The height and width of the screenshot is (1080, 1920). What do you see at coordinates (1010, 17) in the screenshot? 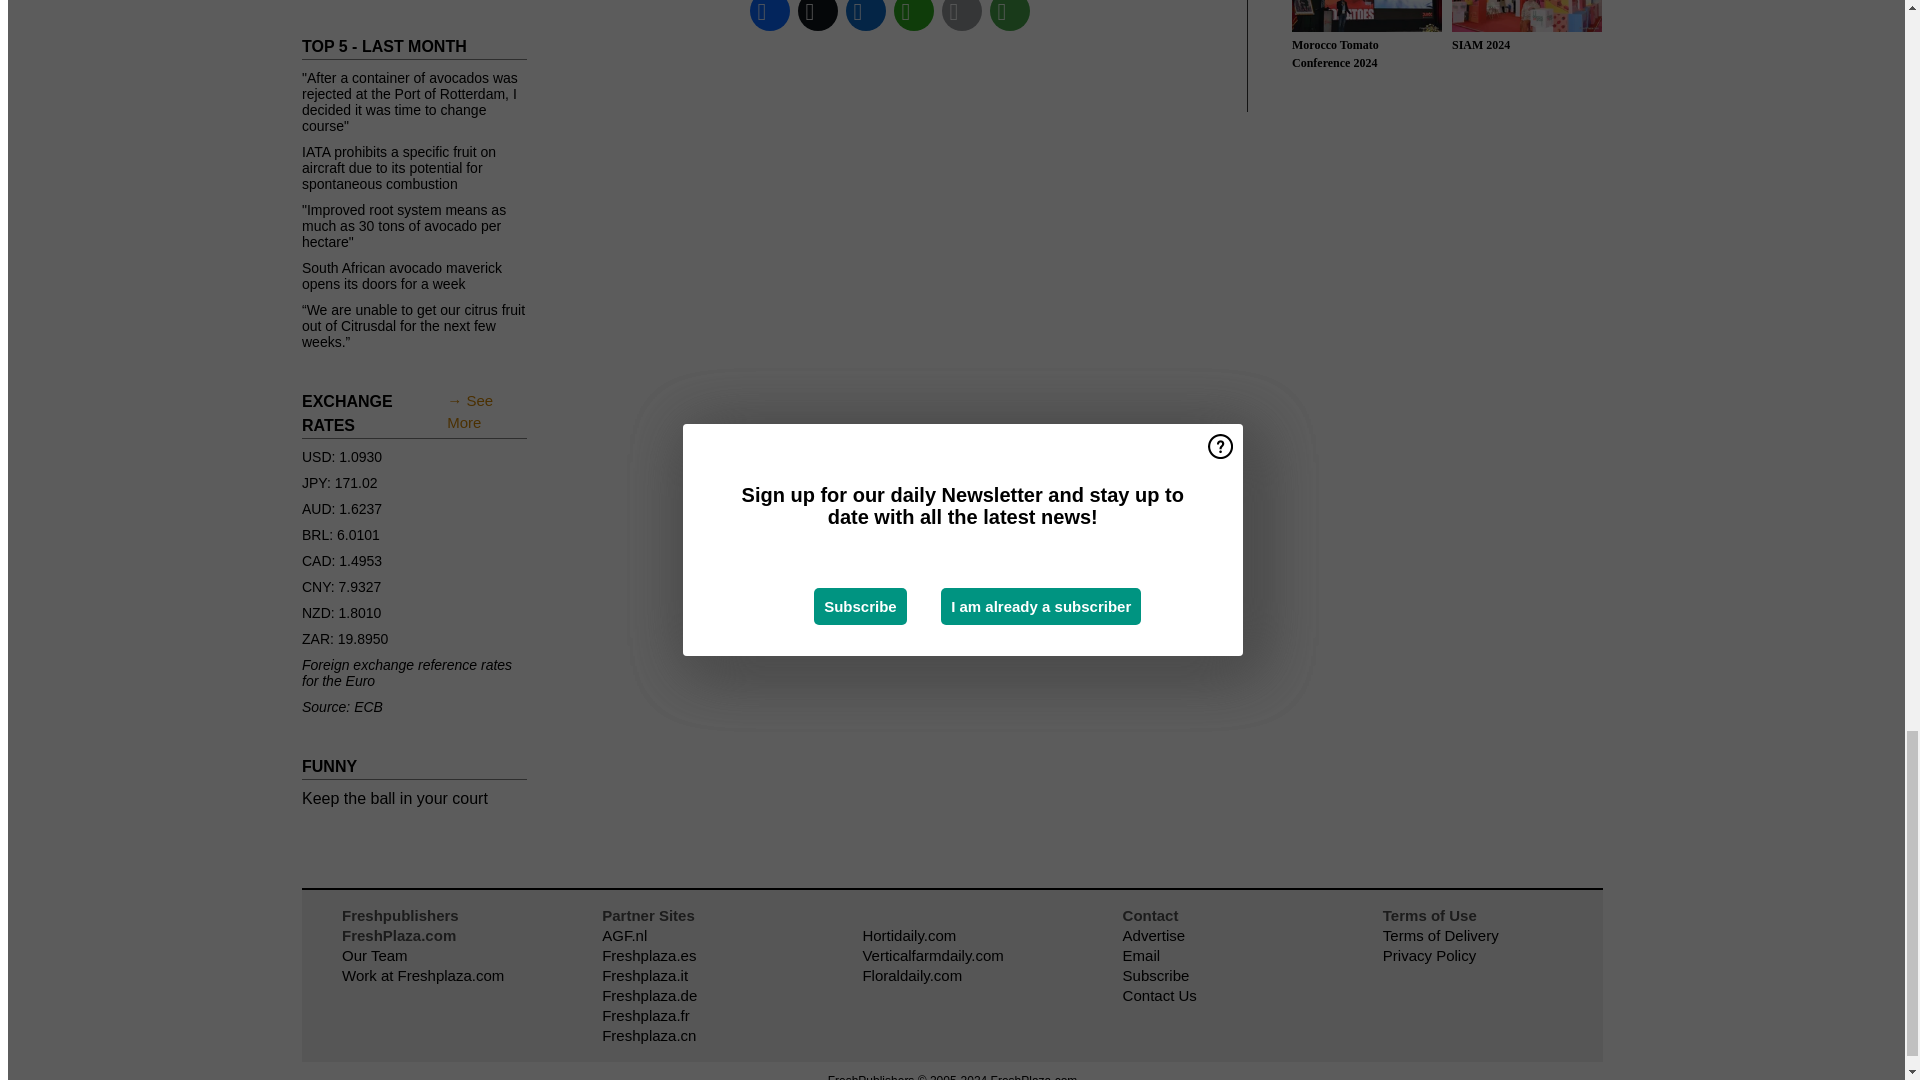
I see `More Options` at bounding box center [1010, 17].